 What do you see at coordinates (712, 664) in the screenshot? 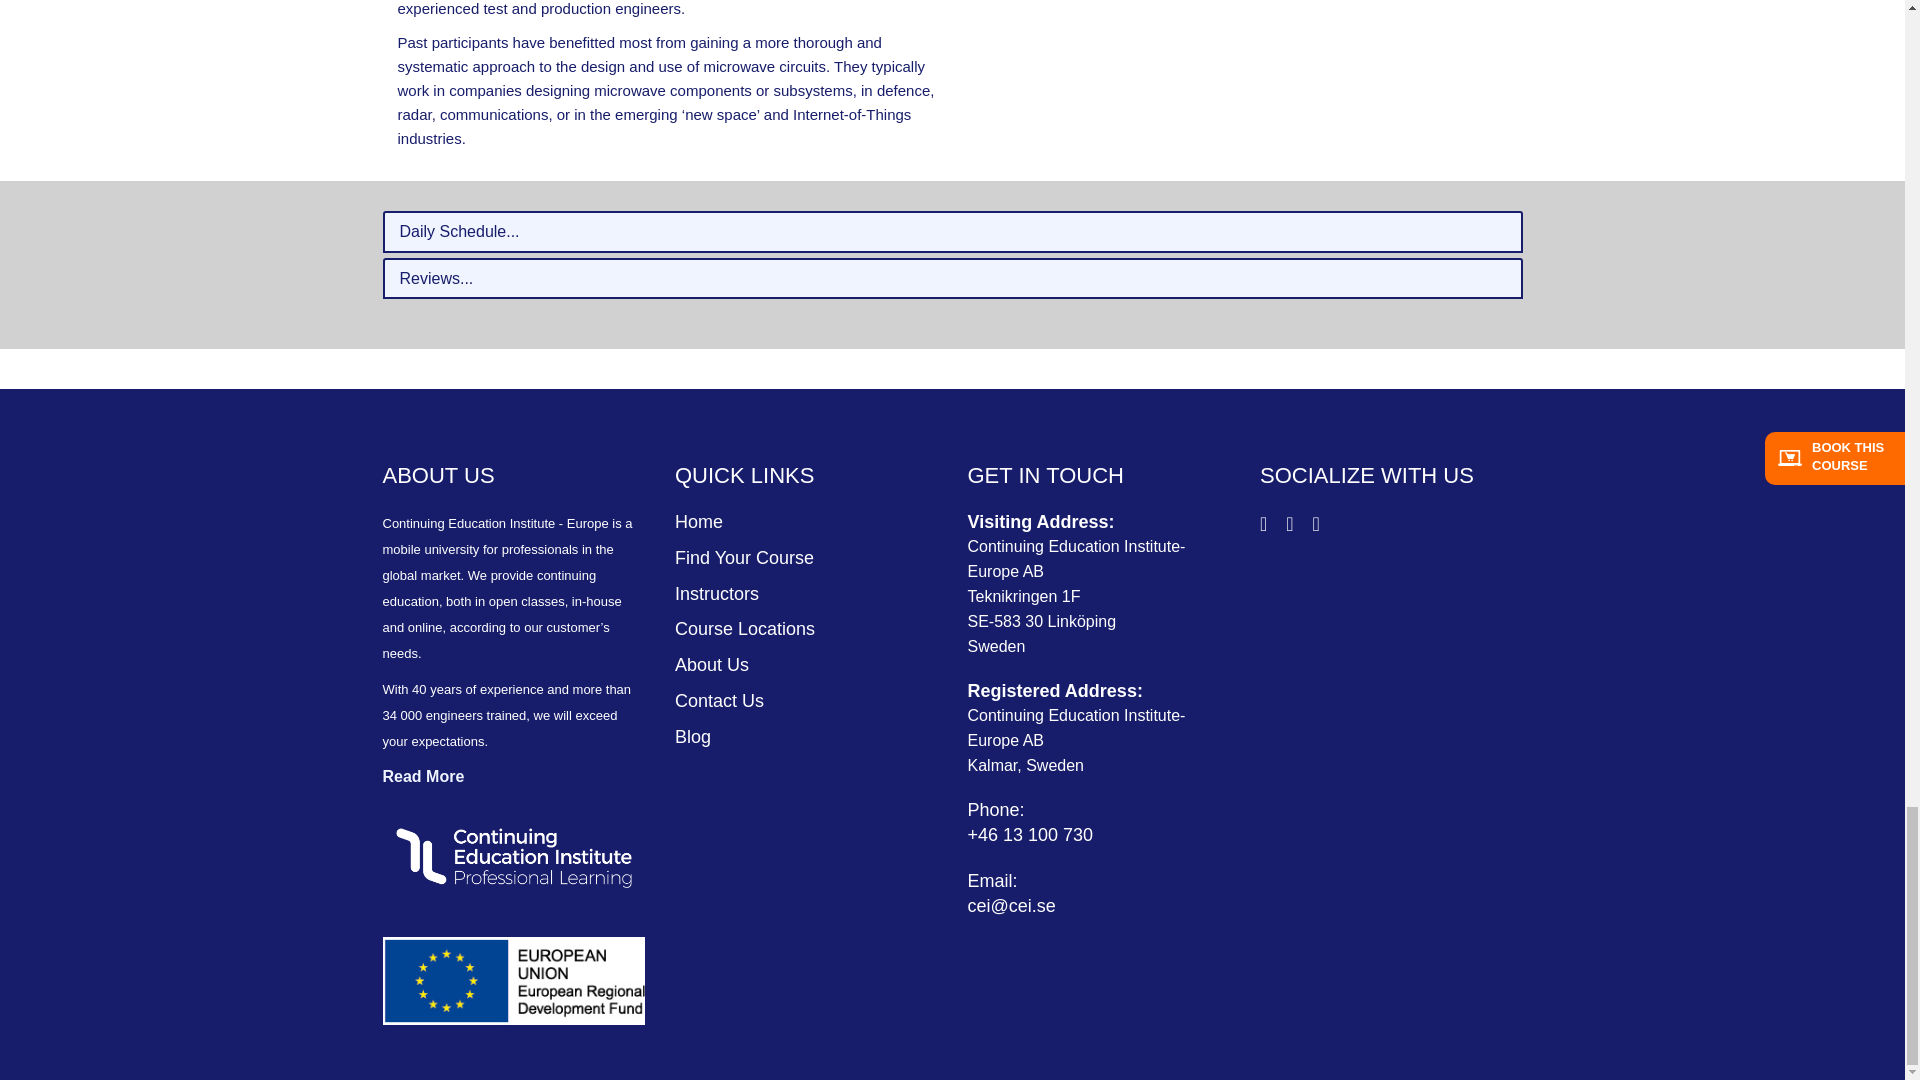
I see `About Us` at bounding box center [712, 664].